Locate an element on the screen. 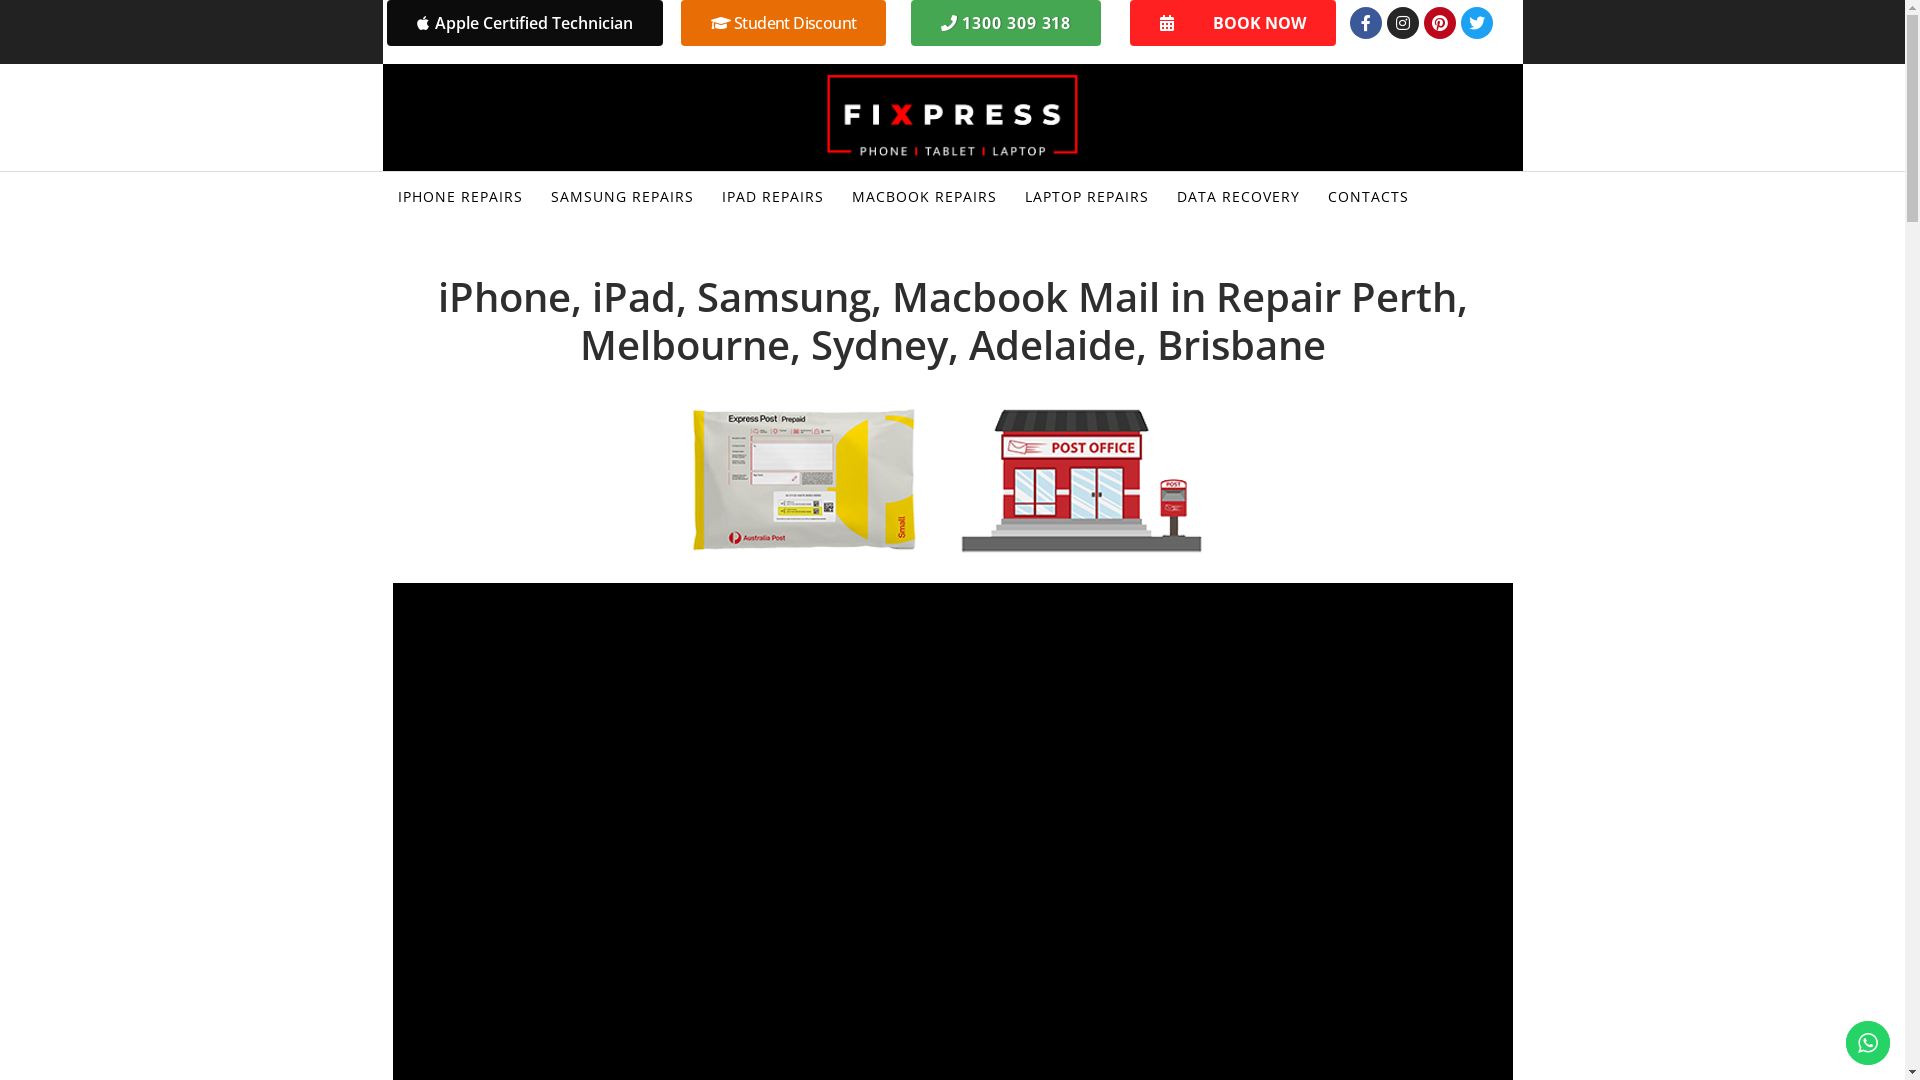  Student Discount is located at coordinates (783, 23).